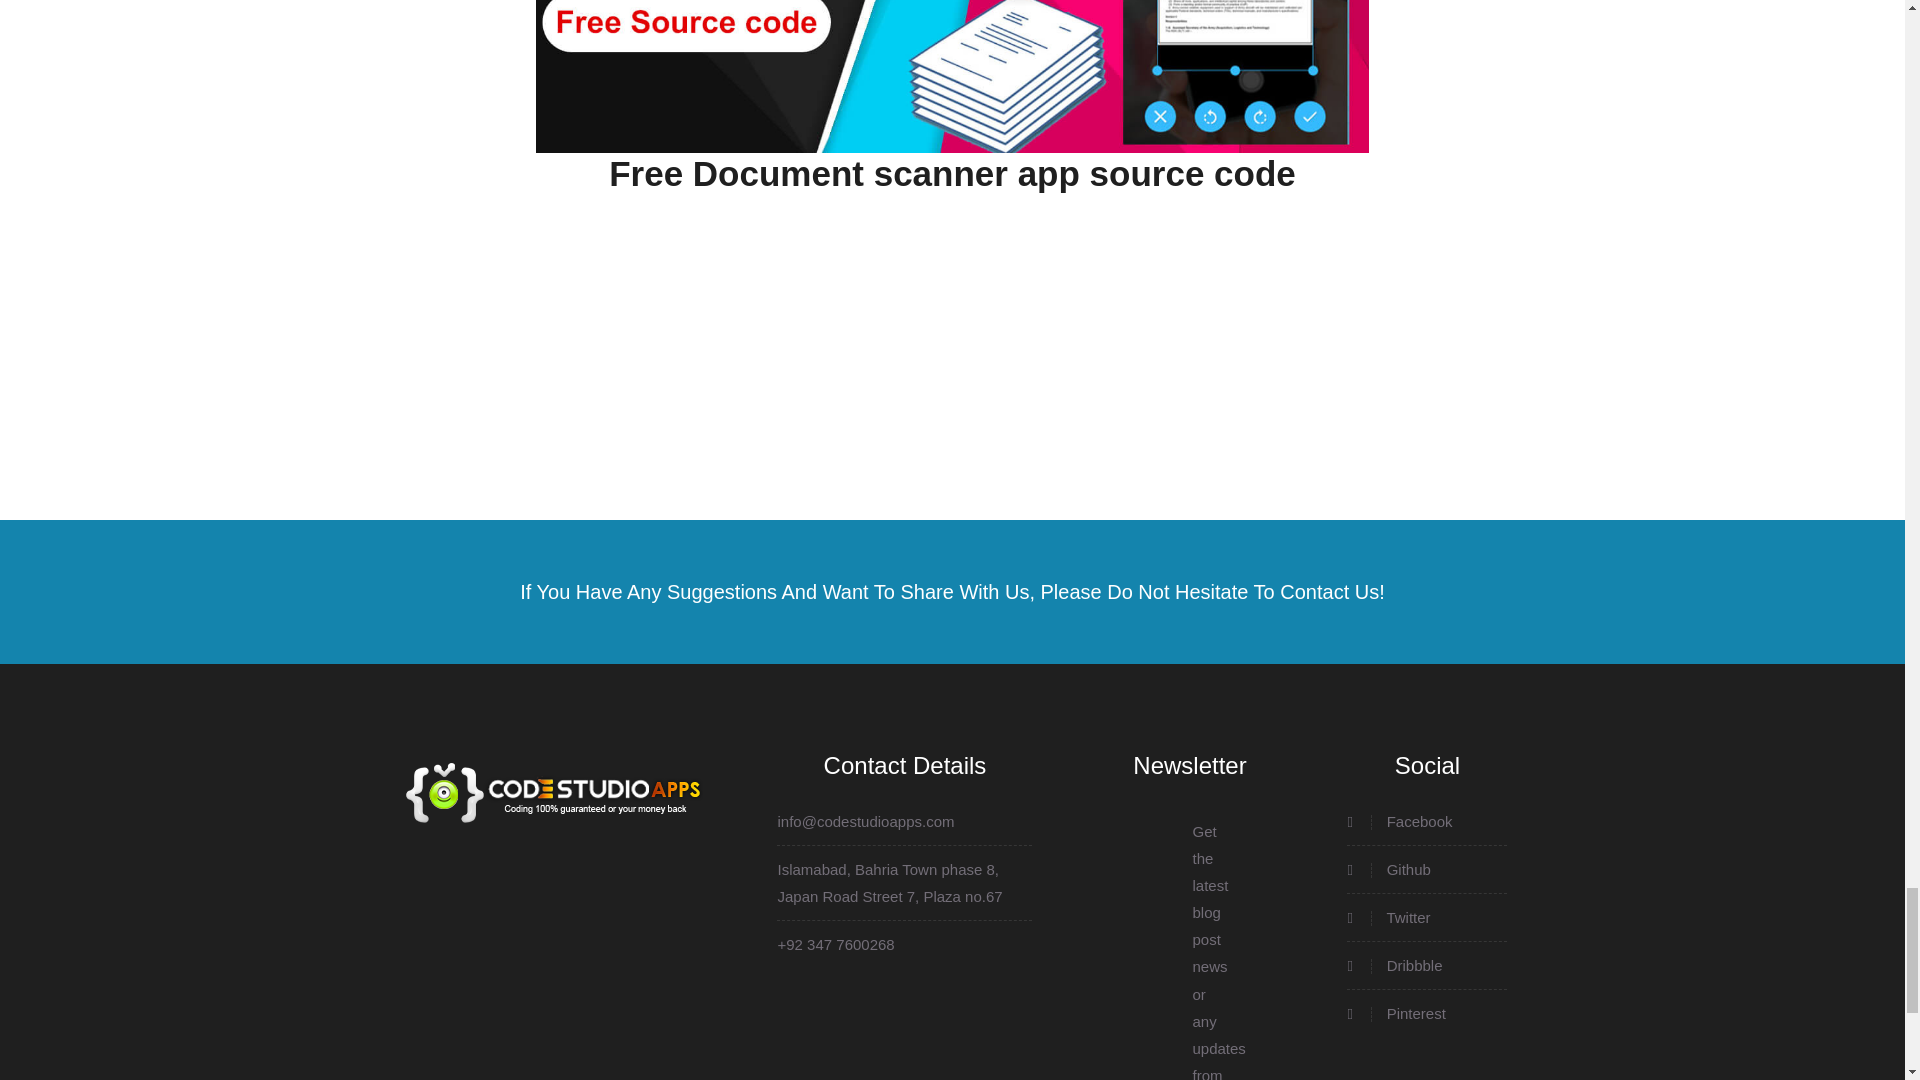 The image size is (1920, 1080). I want to click on Pinterest, so click(1427, 1014).